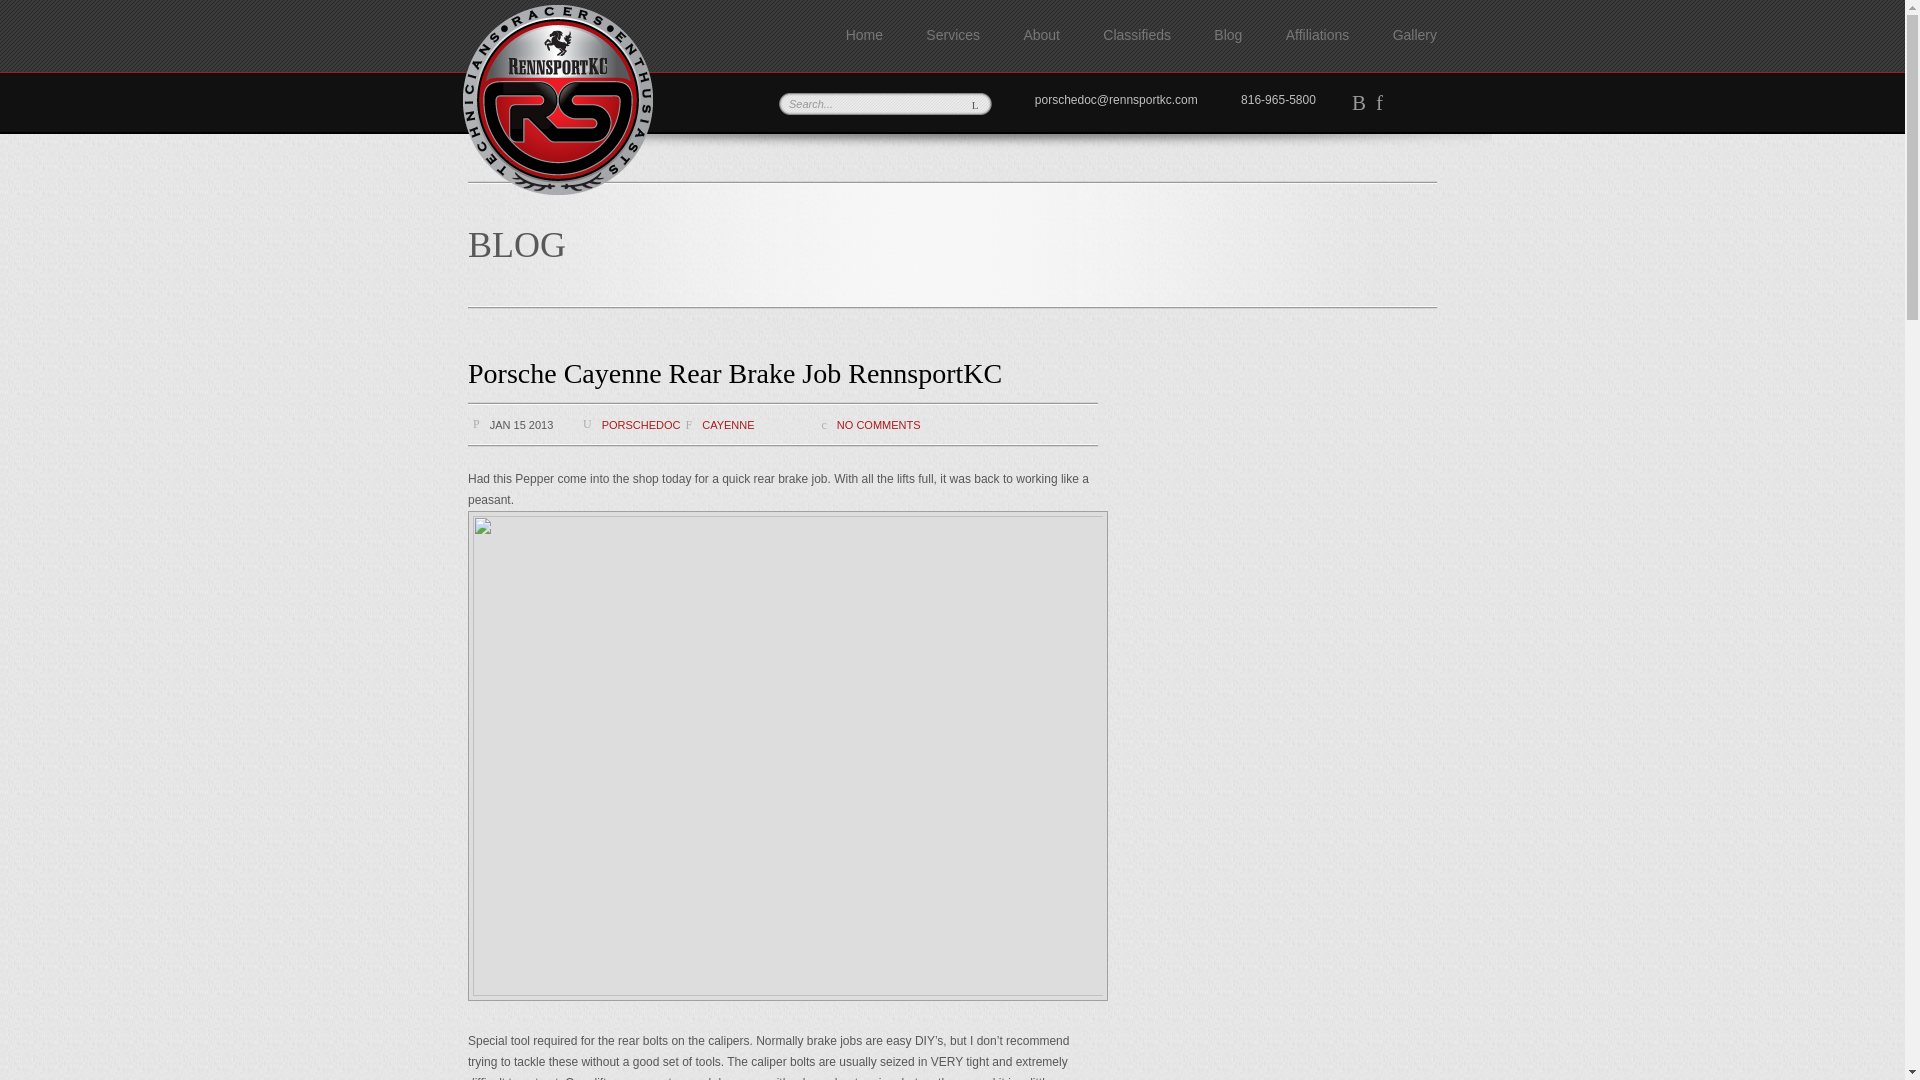 The width and height of the screenshot is (1920, 1080). I want to click on CAYENNE, so click(728, 424).